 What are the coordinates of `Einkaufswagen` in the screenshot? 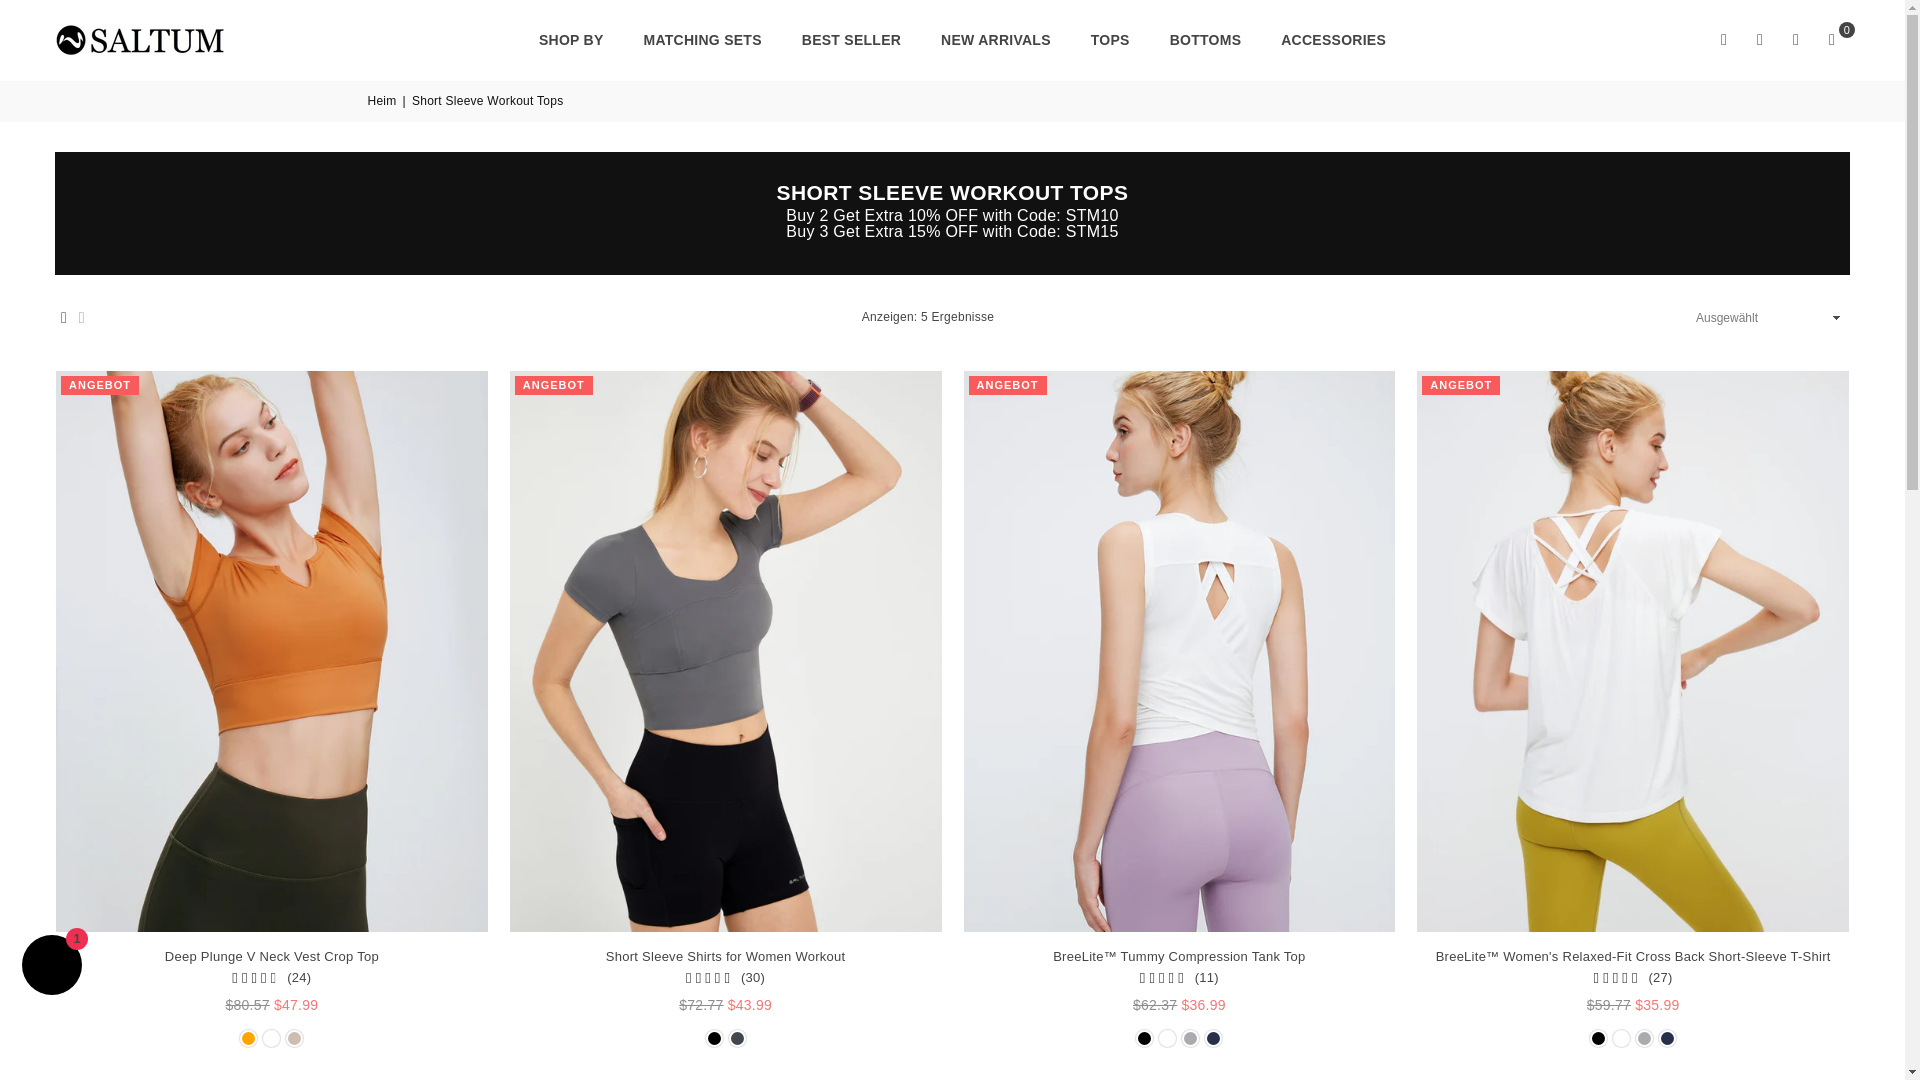 It's located at (1832, 40).